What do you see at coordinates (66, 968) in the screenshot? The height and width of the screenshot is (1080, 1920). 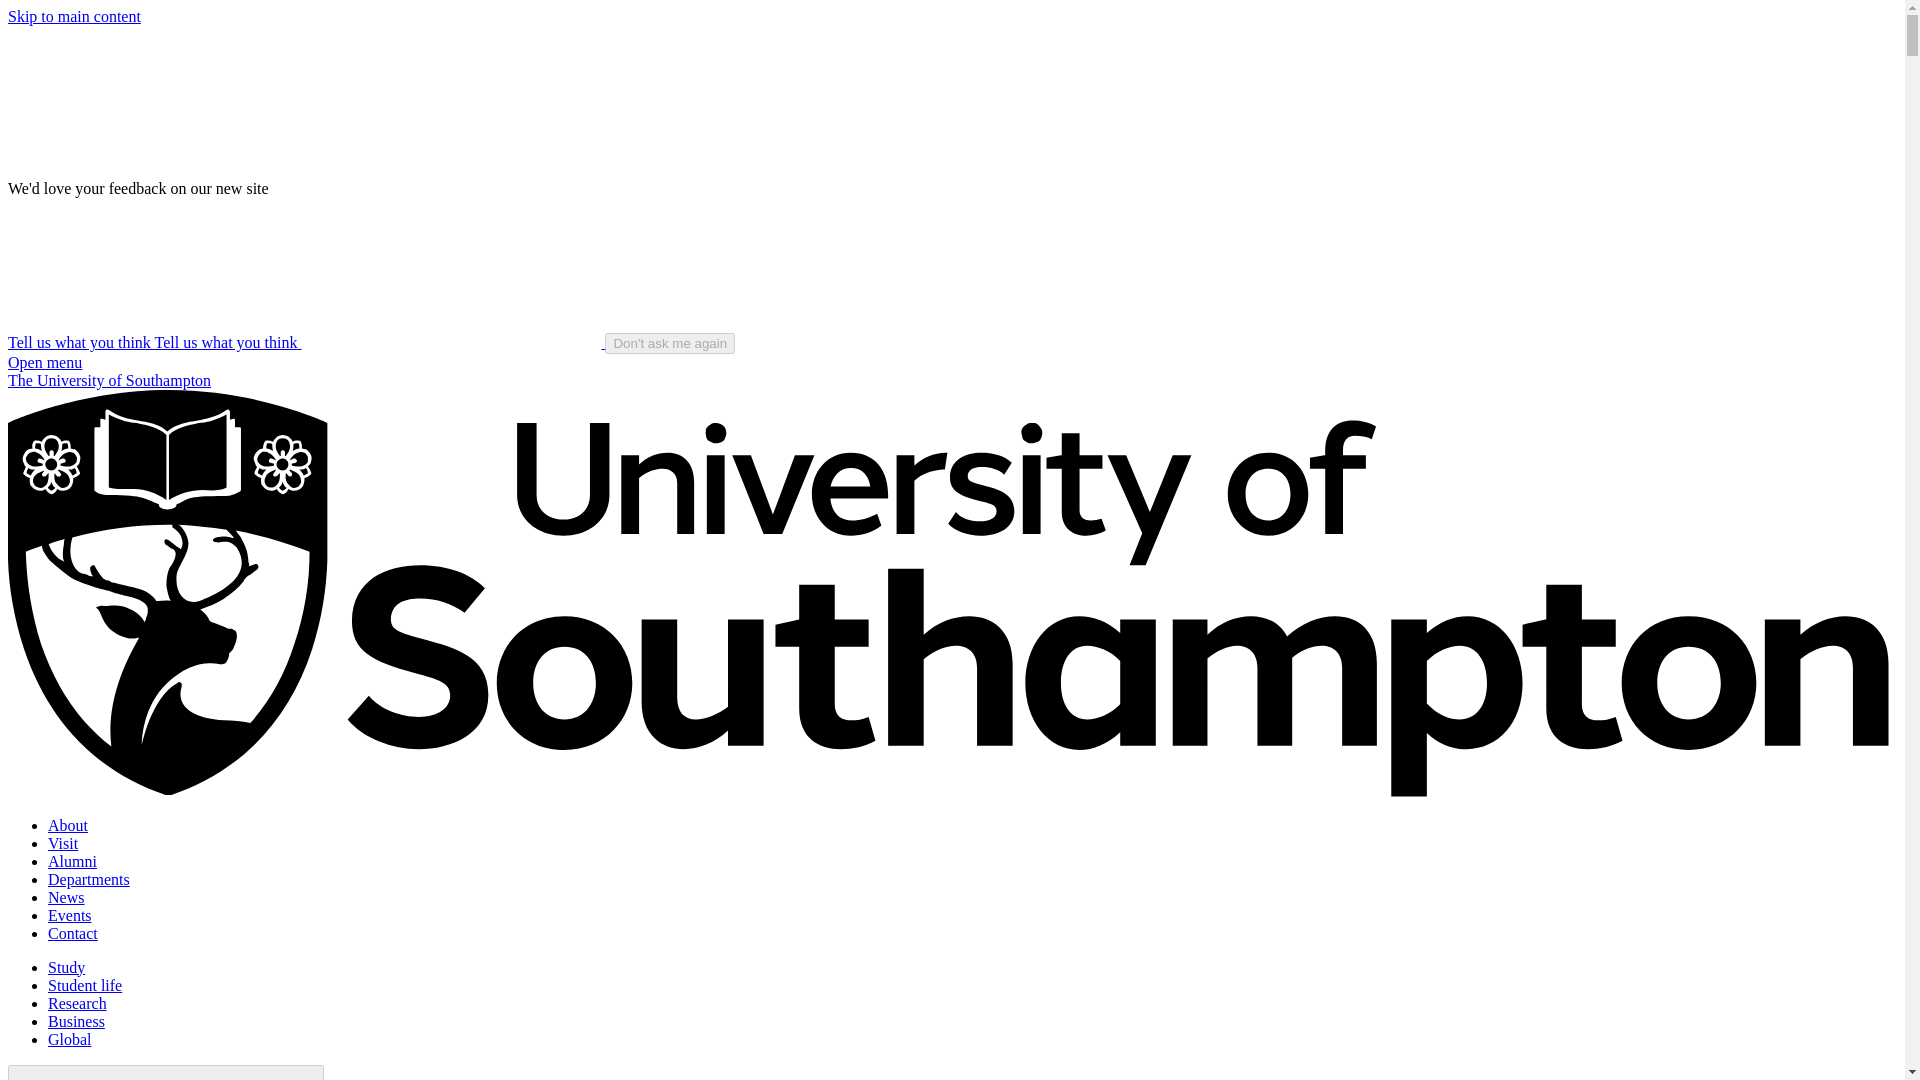 I see `Study` at bounding box center [66, 968].